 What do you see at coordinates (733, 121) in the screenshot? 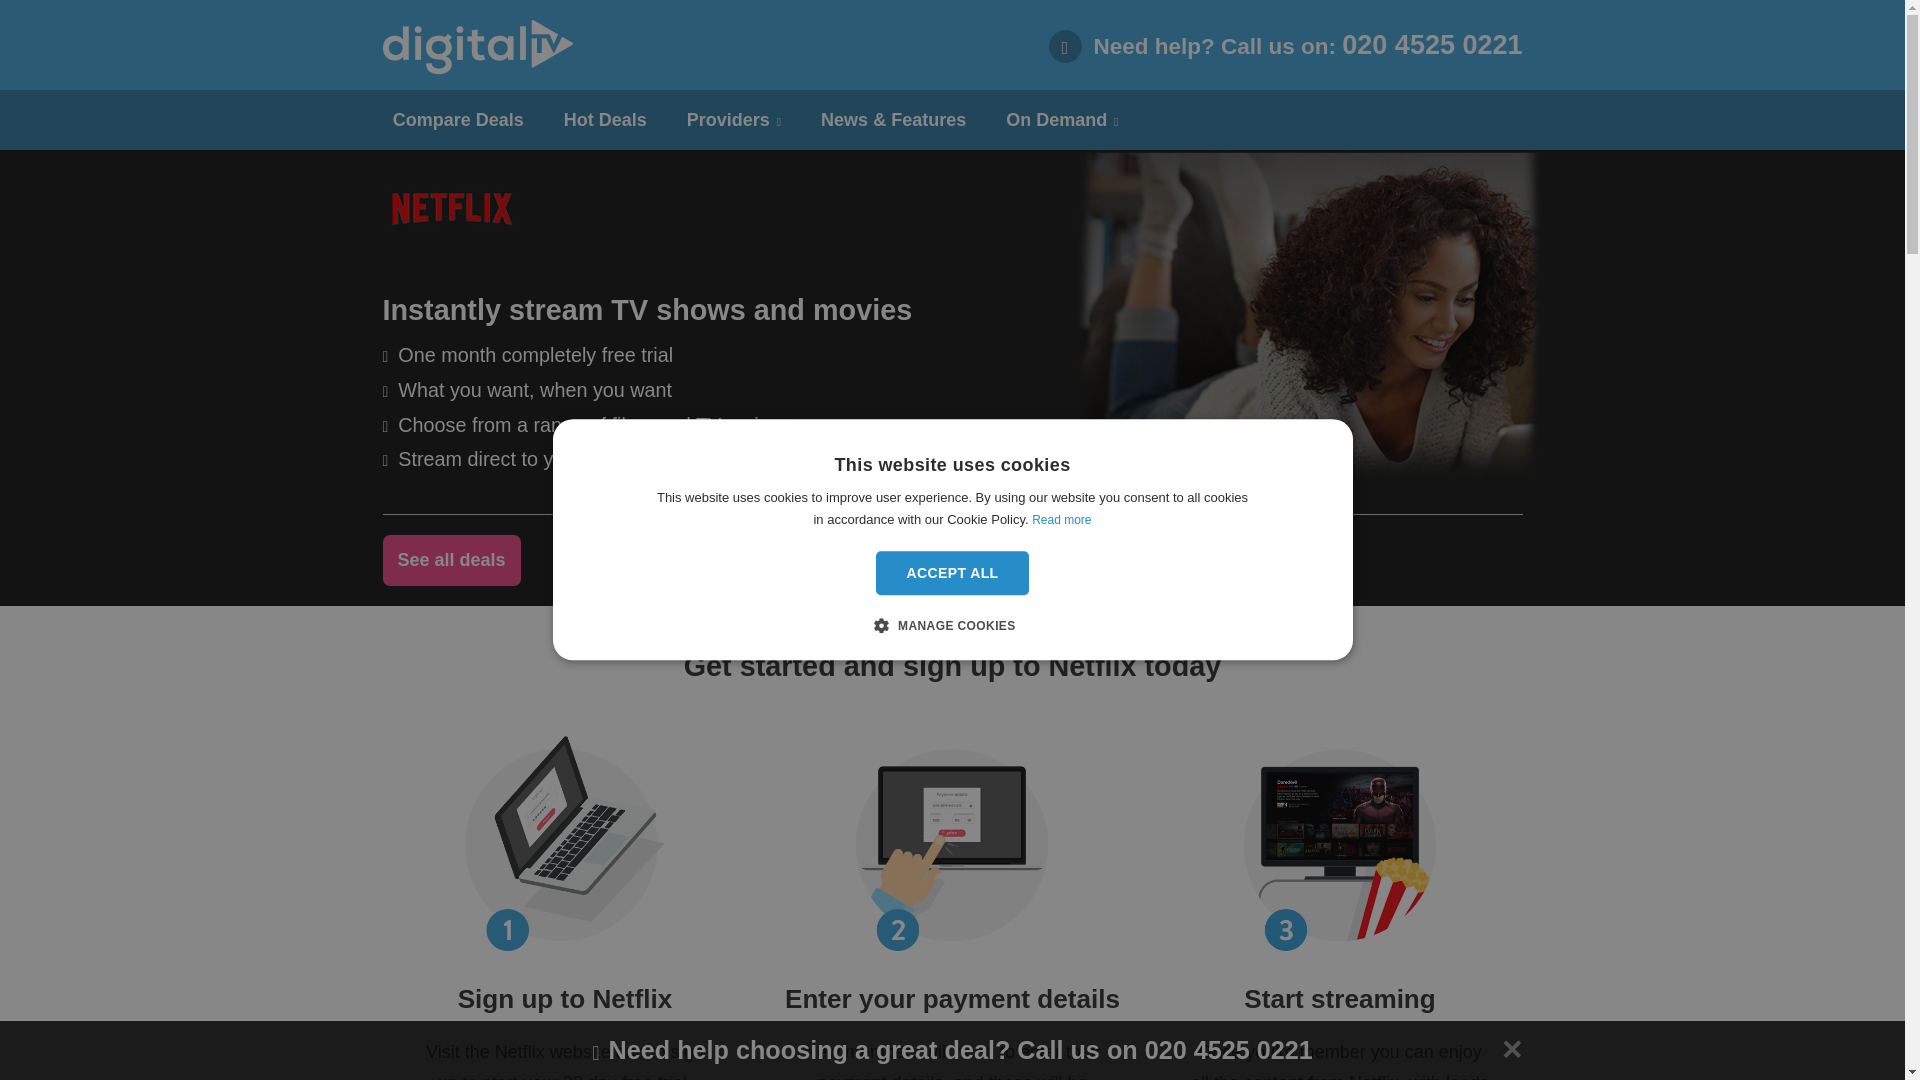
I see `Providers` at bounding box center [733, 121].